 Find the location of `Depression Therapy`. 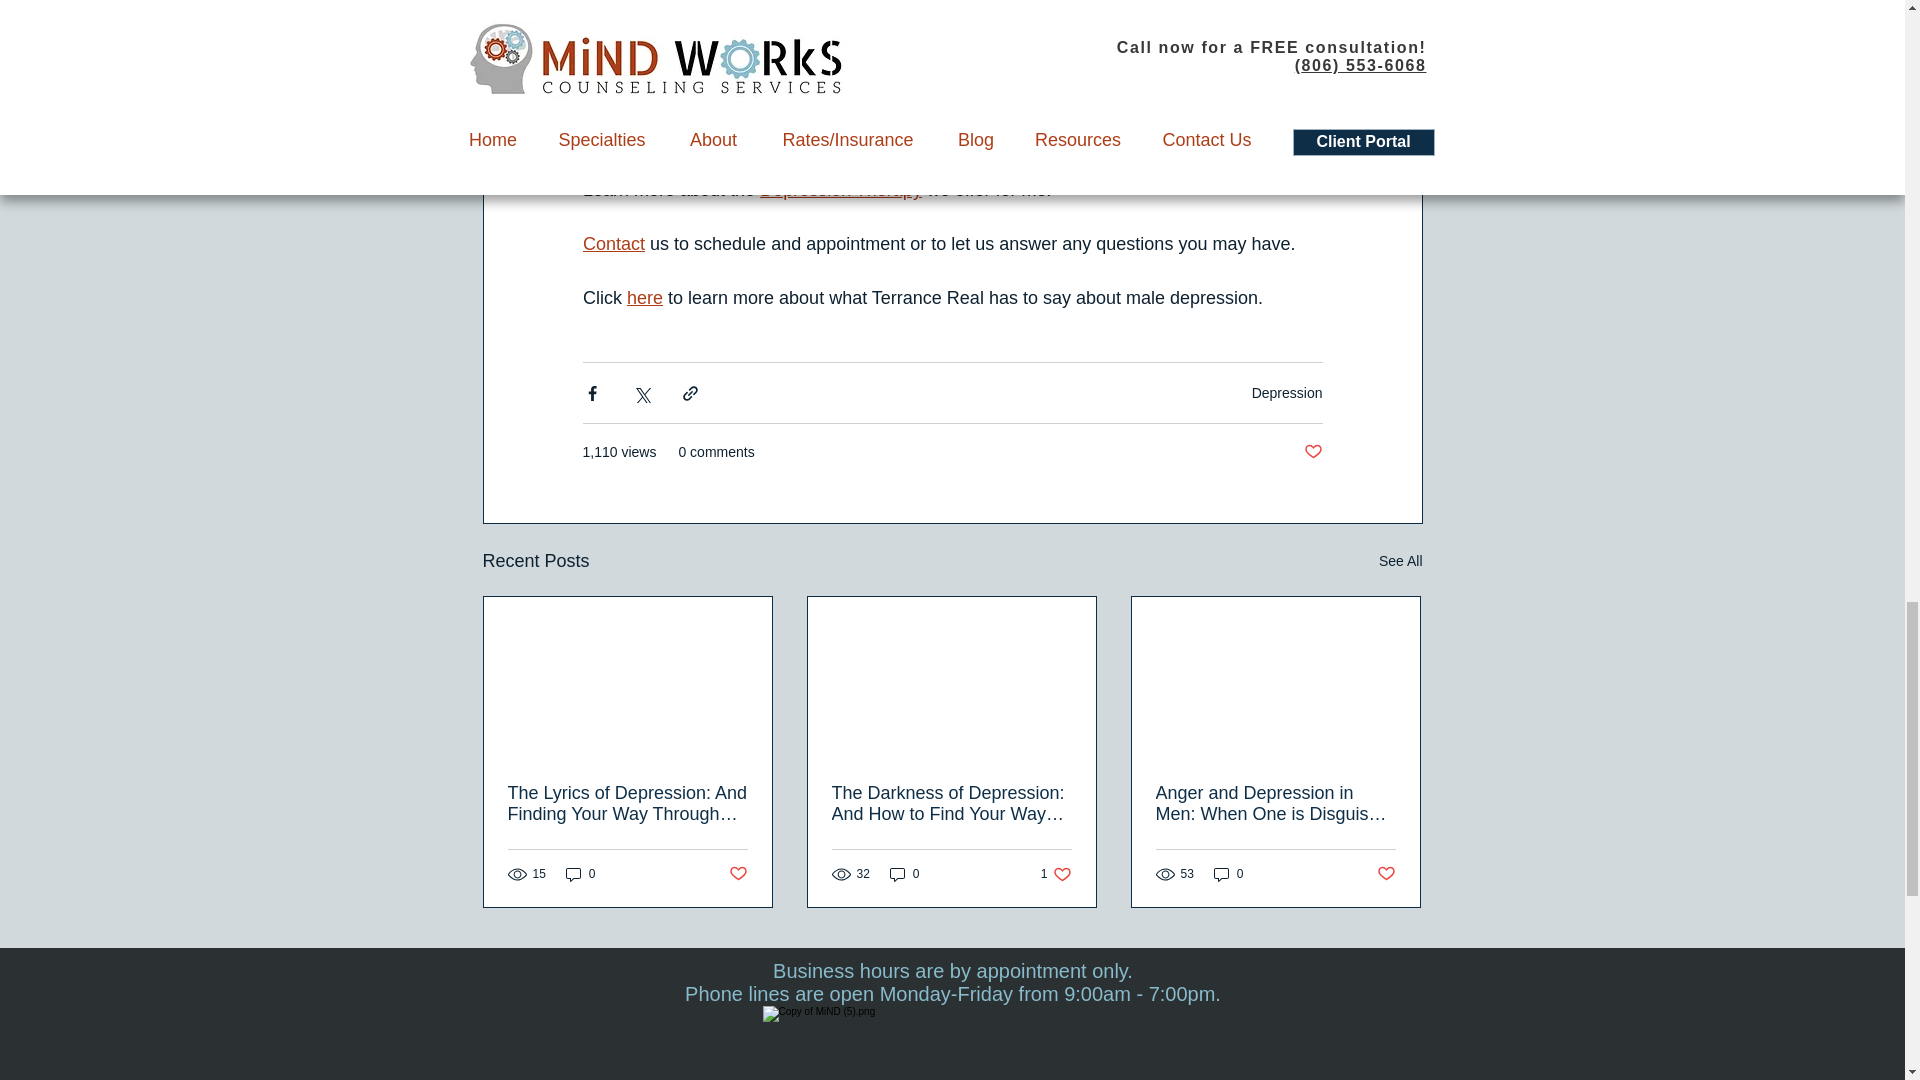

Depression Therapy is located at coordinates (840, 190).